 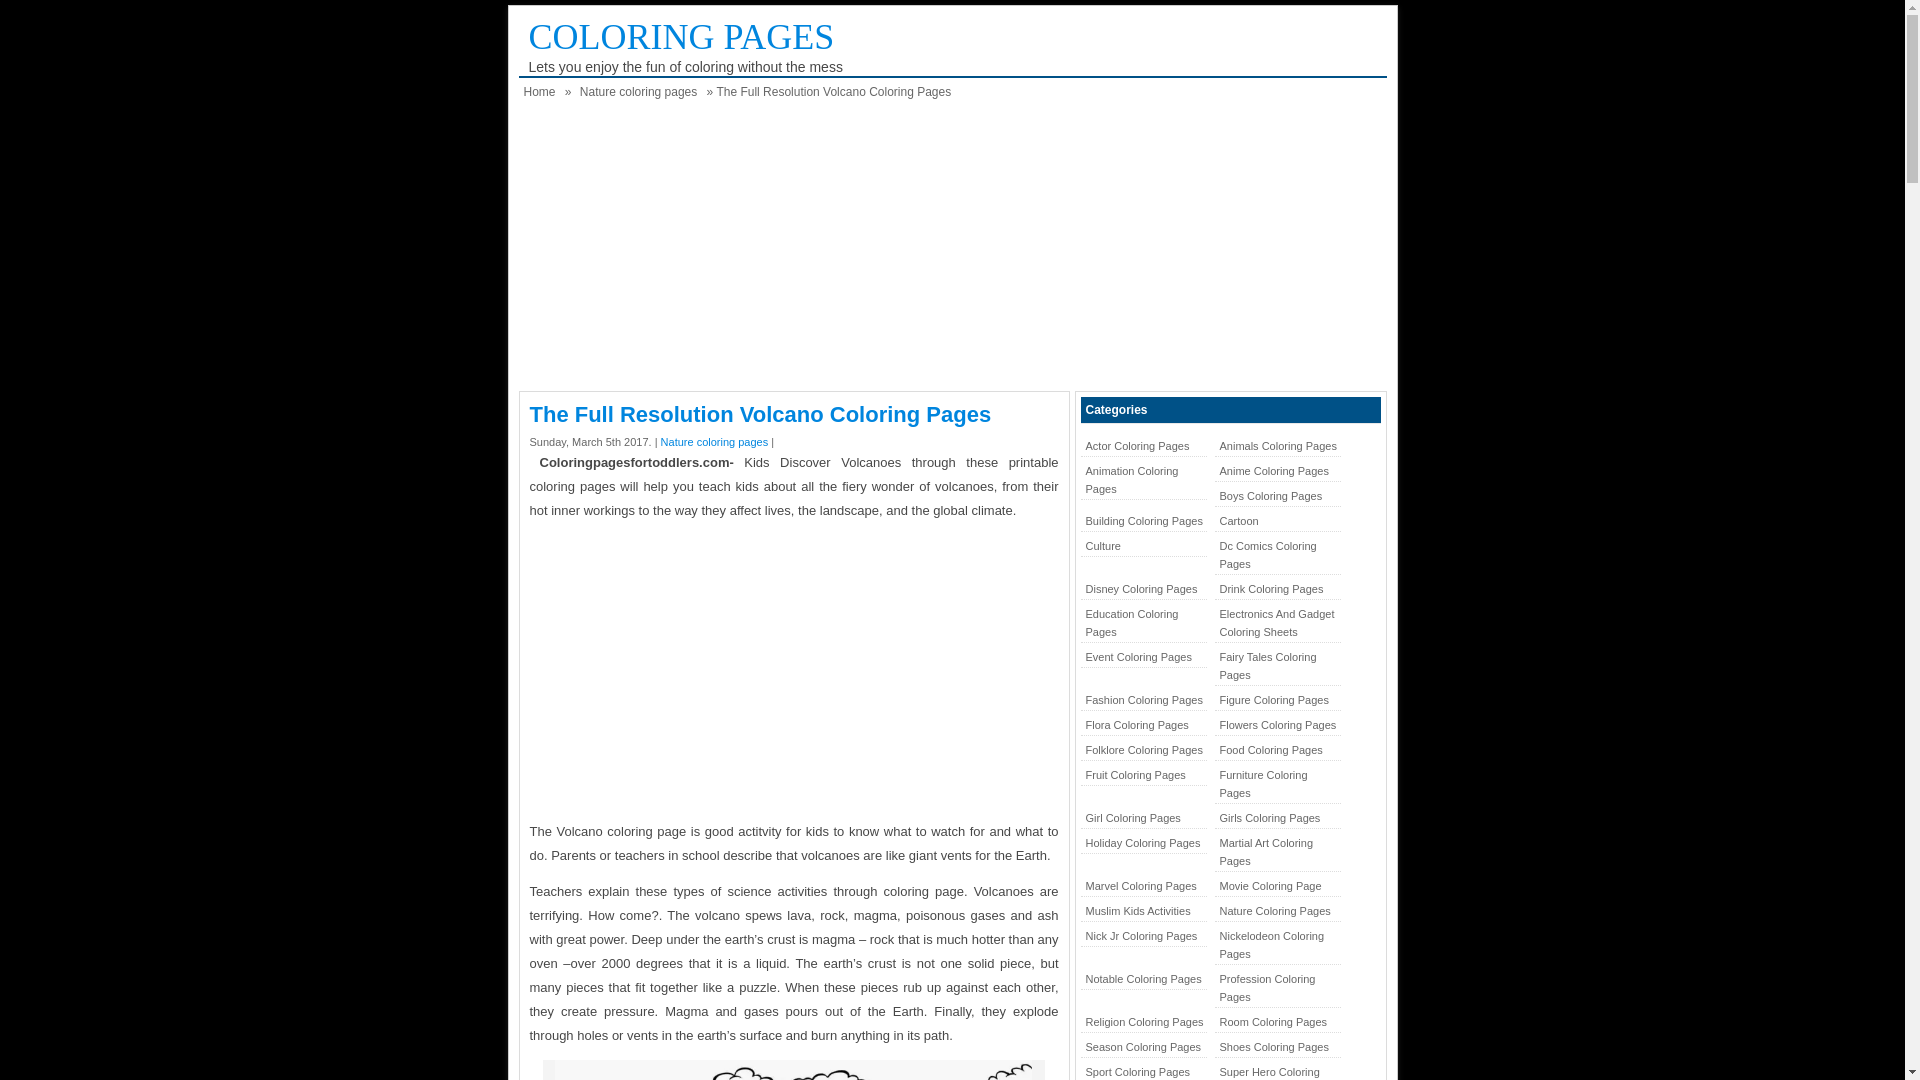 I want to click on Event Coloring Pages, so click(x=1142, y=657).